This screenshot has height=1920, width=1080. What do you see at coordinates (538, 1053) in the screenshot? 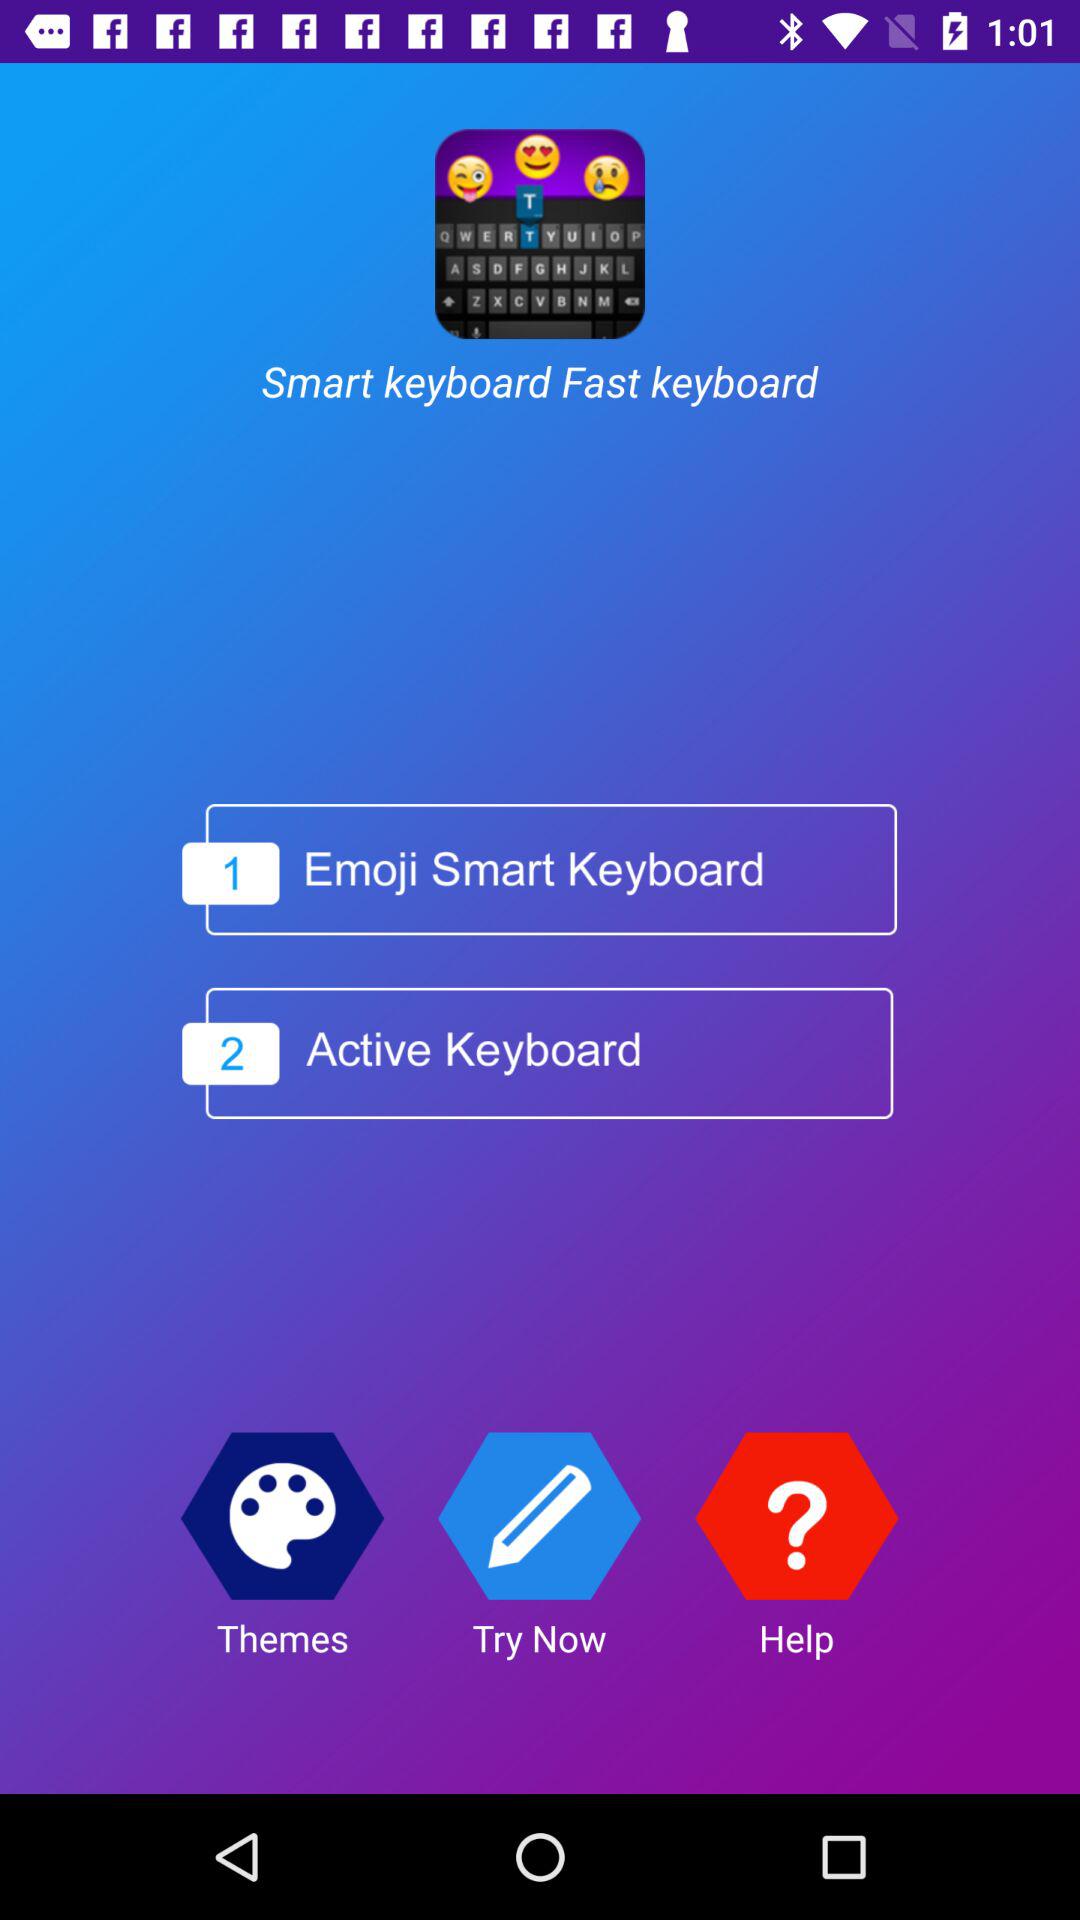
I see `select active keyboard` at bounding box center [538, 1053].